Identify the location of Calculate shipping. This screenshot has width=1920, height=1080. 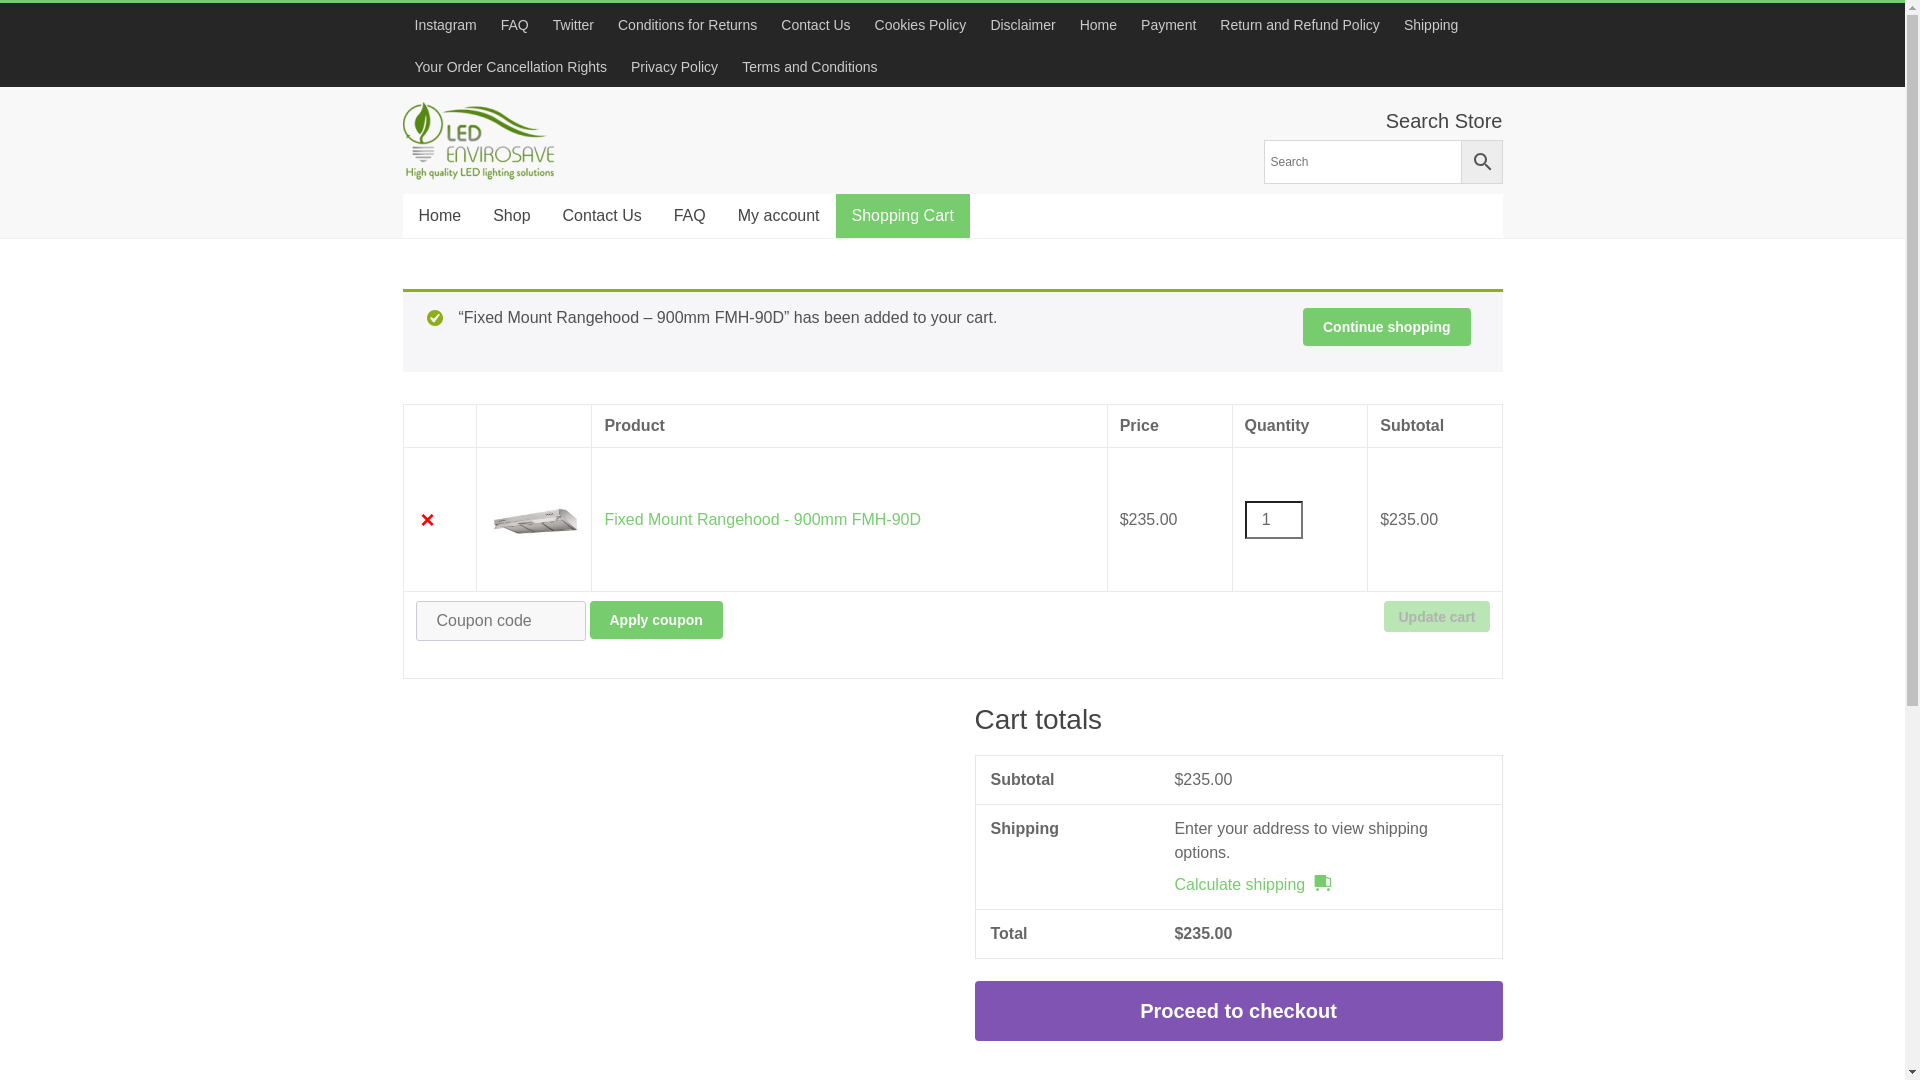
(1252, 885).